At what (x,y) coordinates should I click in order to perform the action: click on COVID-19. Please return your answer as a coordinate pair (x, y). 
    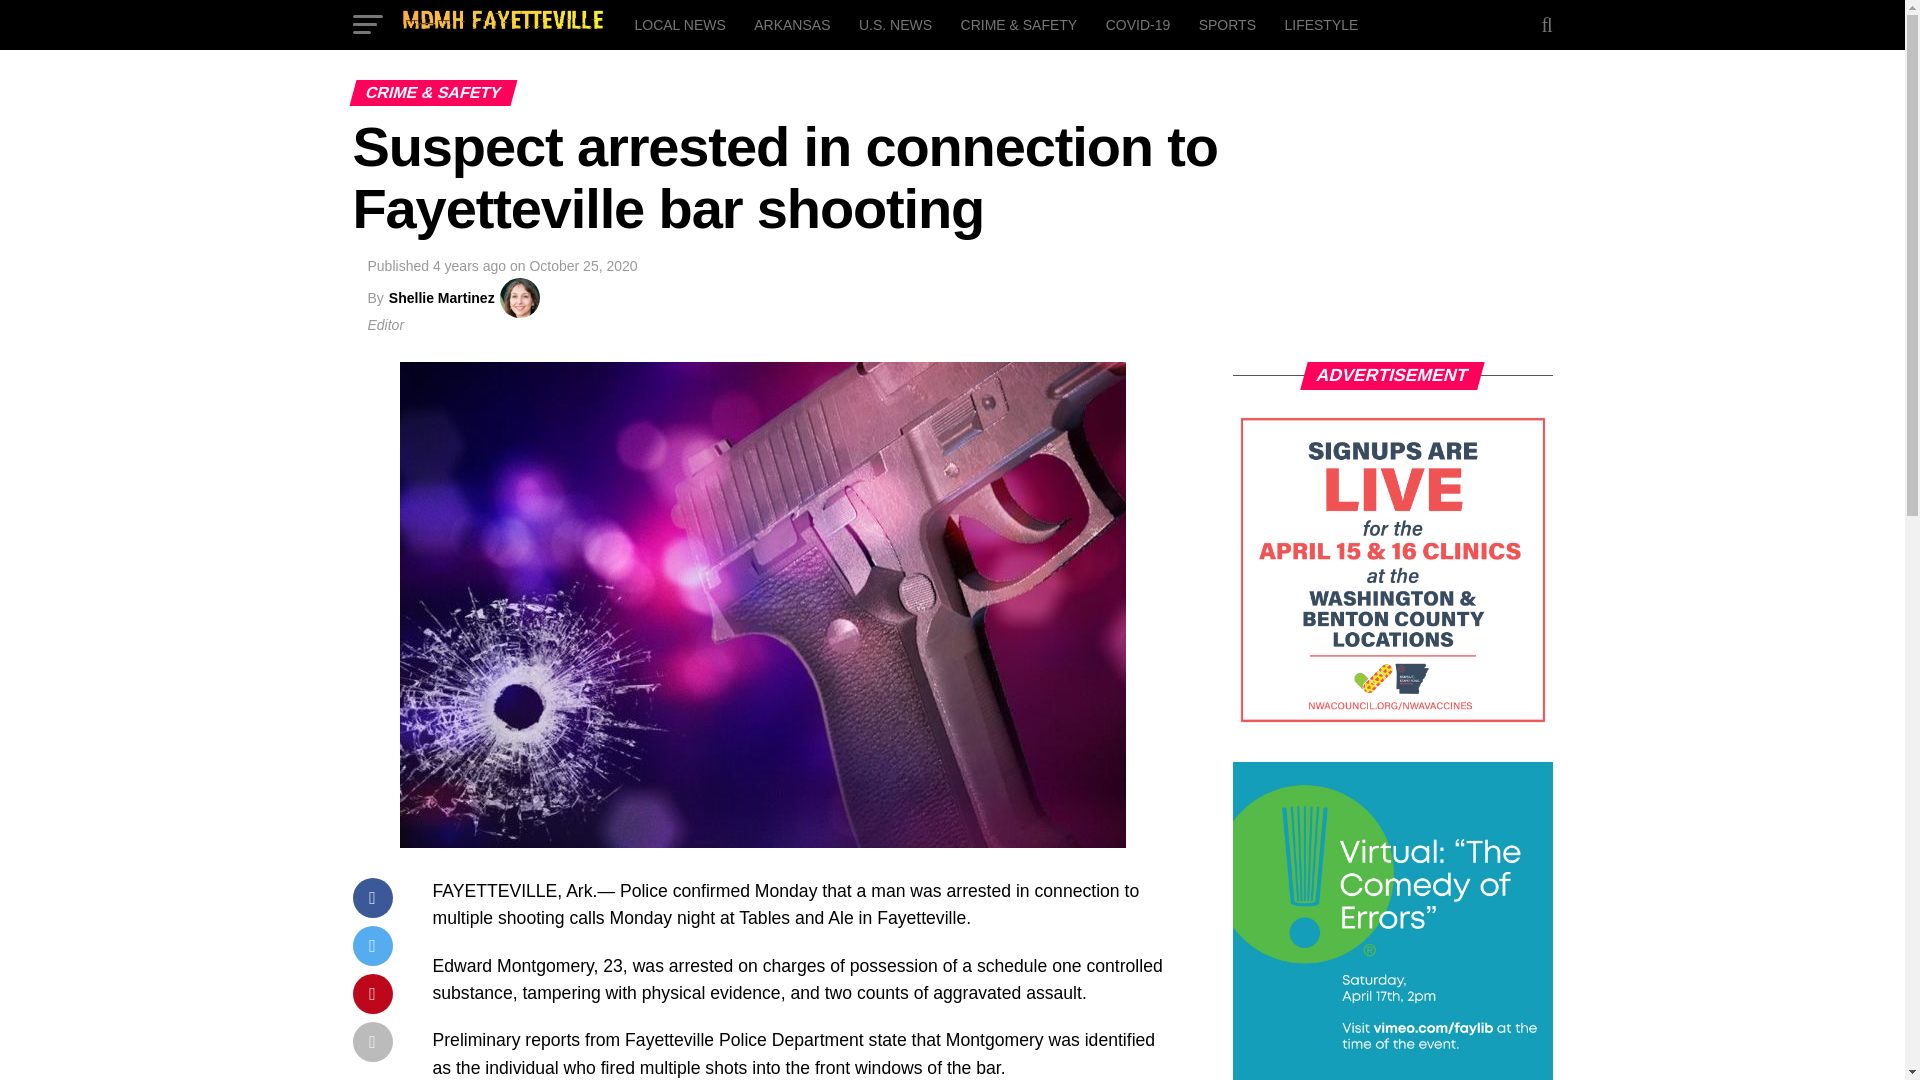
    Looking at the image, I should click on (1138, 24).